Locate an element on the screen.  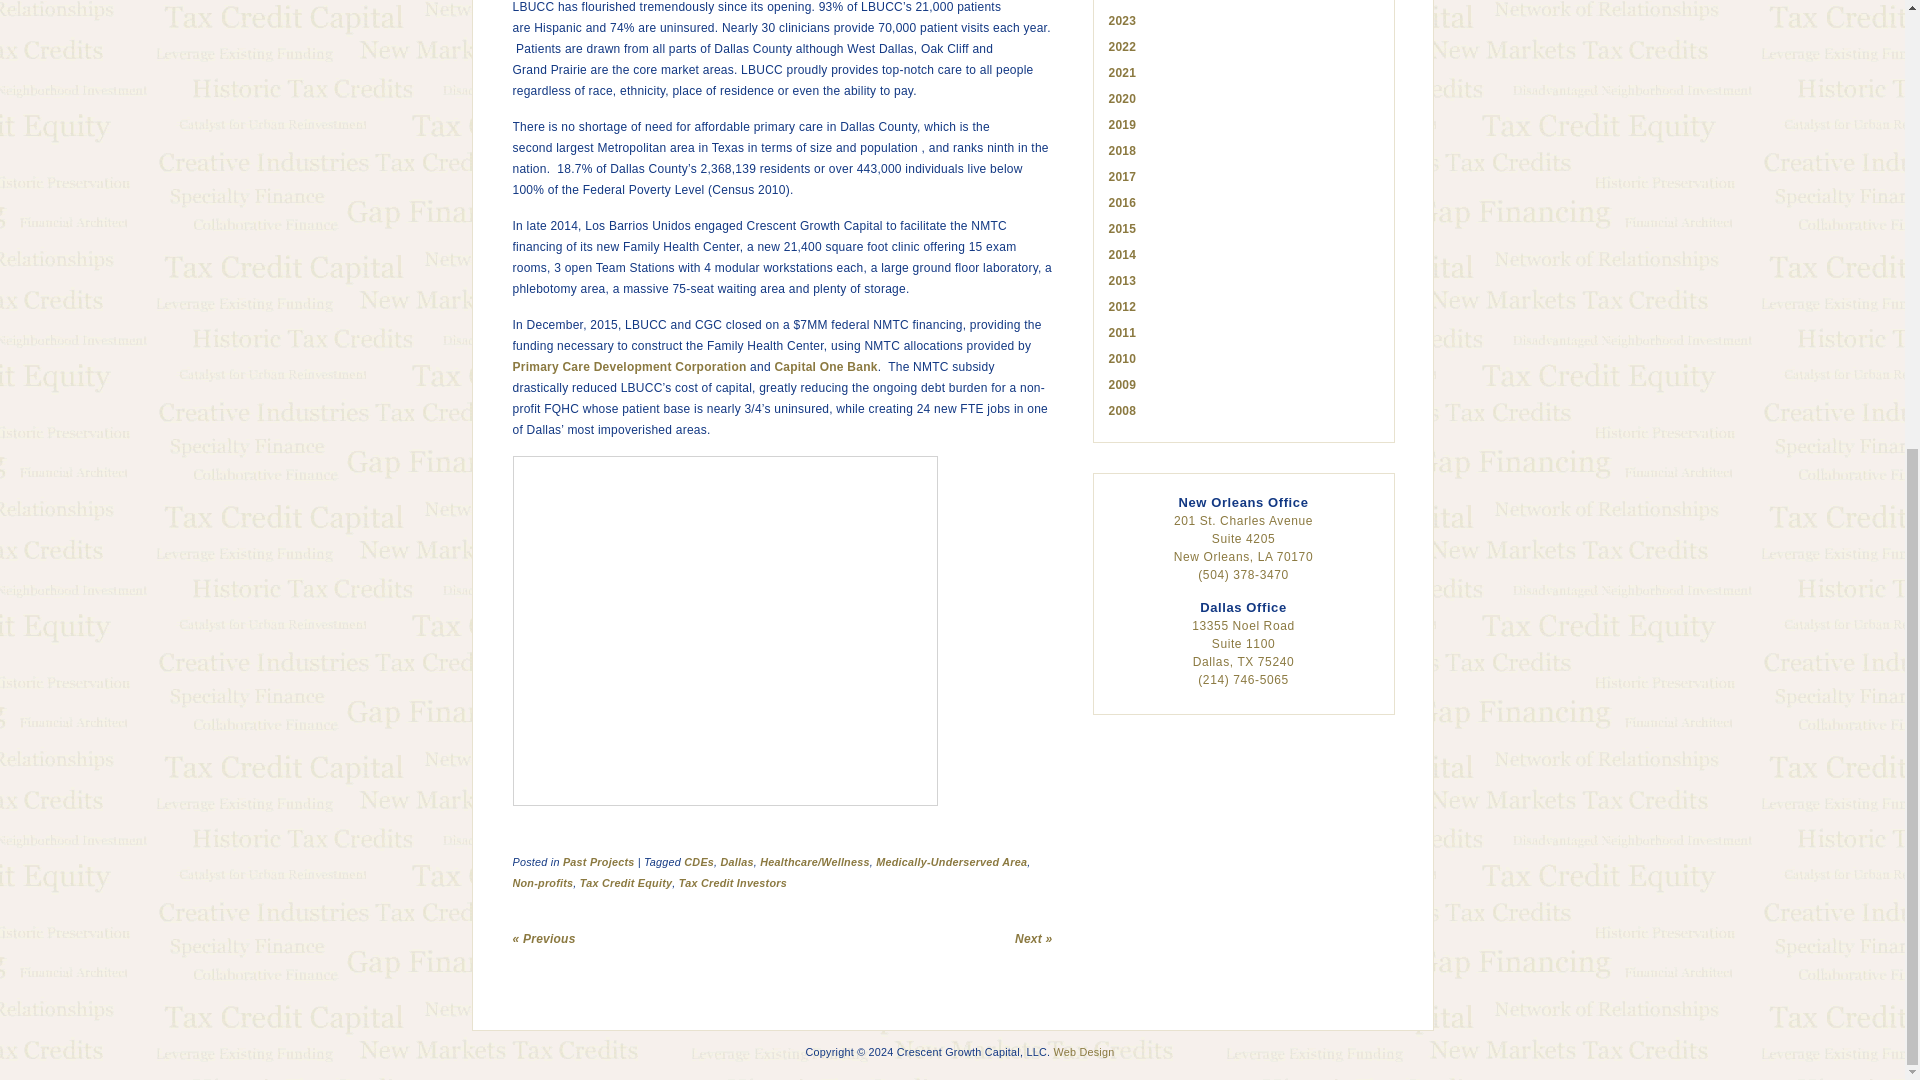
Medically-Underserved Area is located at coordinates (951, 862).